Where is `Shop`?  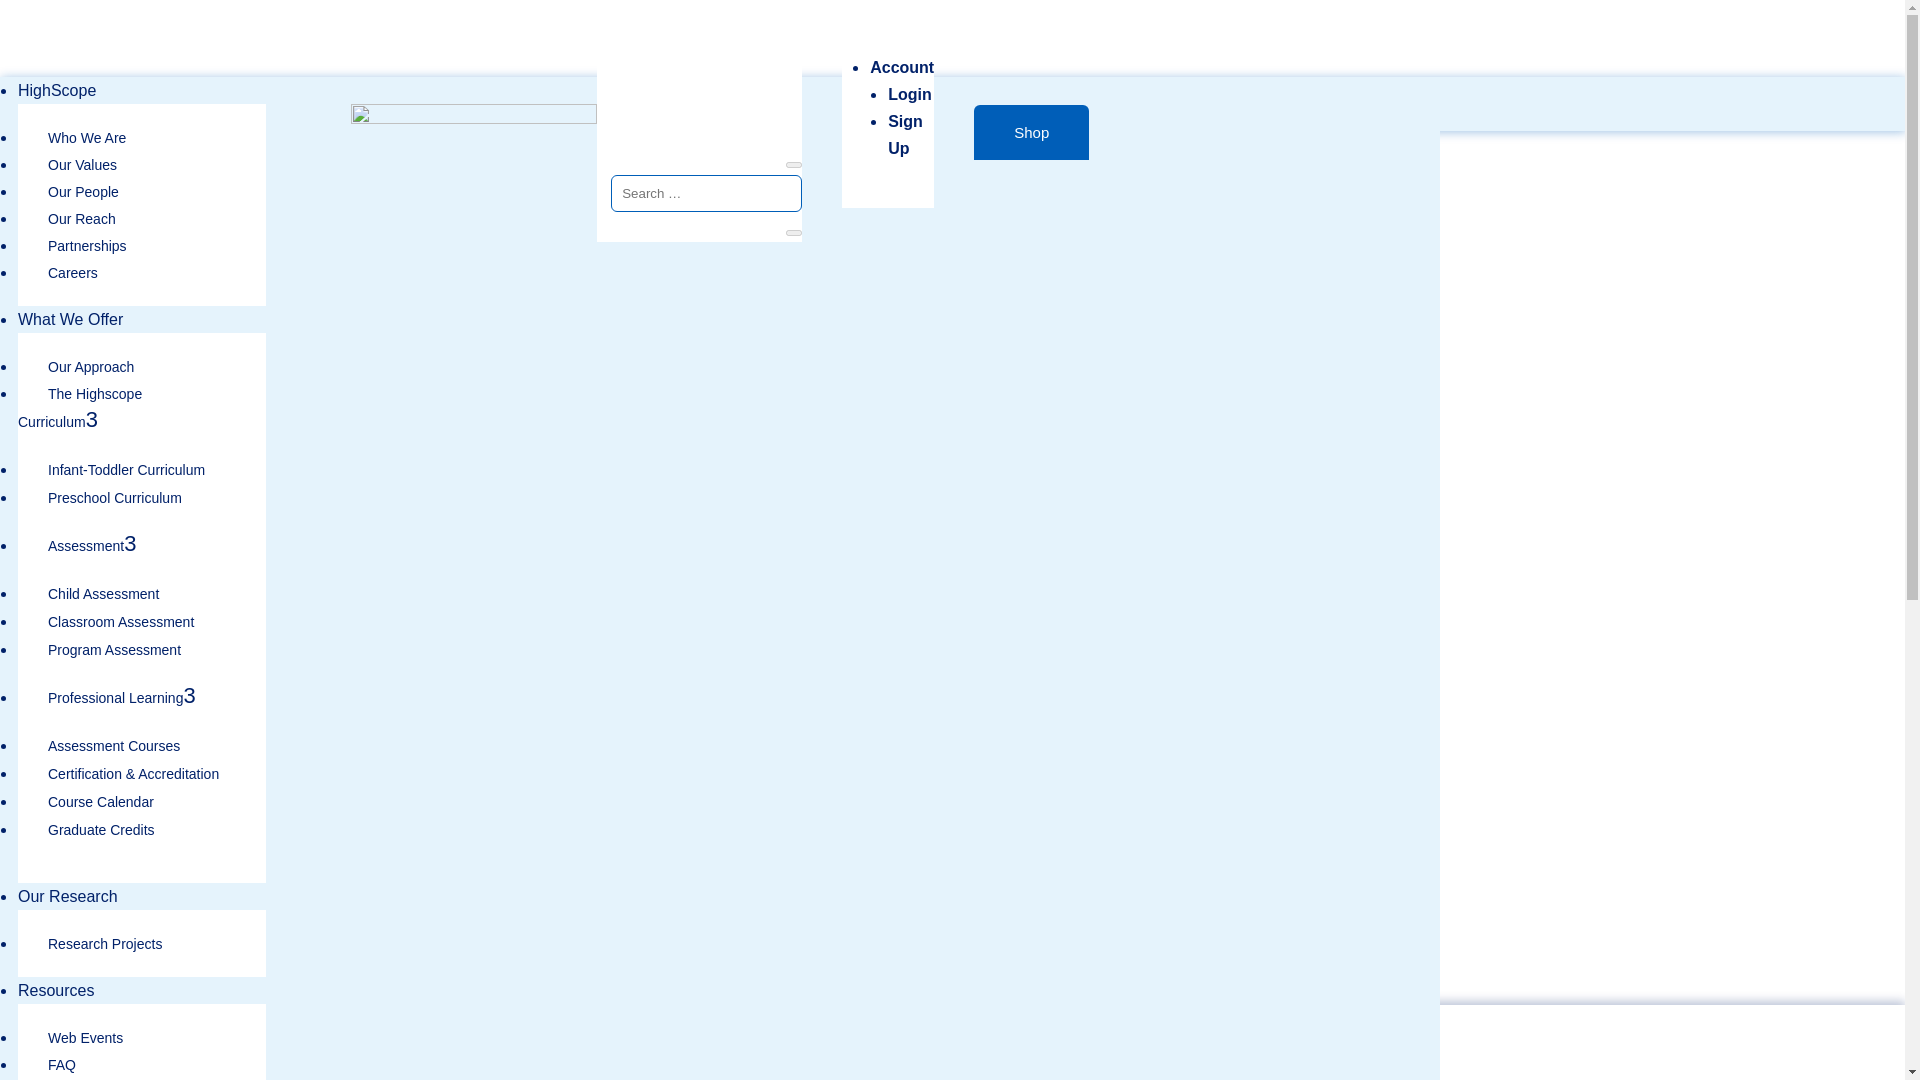 Shop is located at coordinates (1030, 132).